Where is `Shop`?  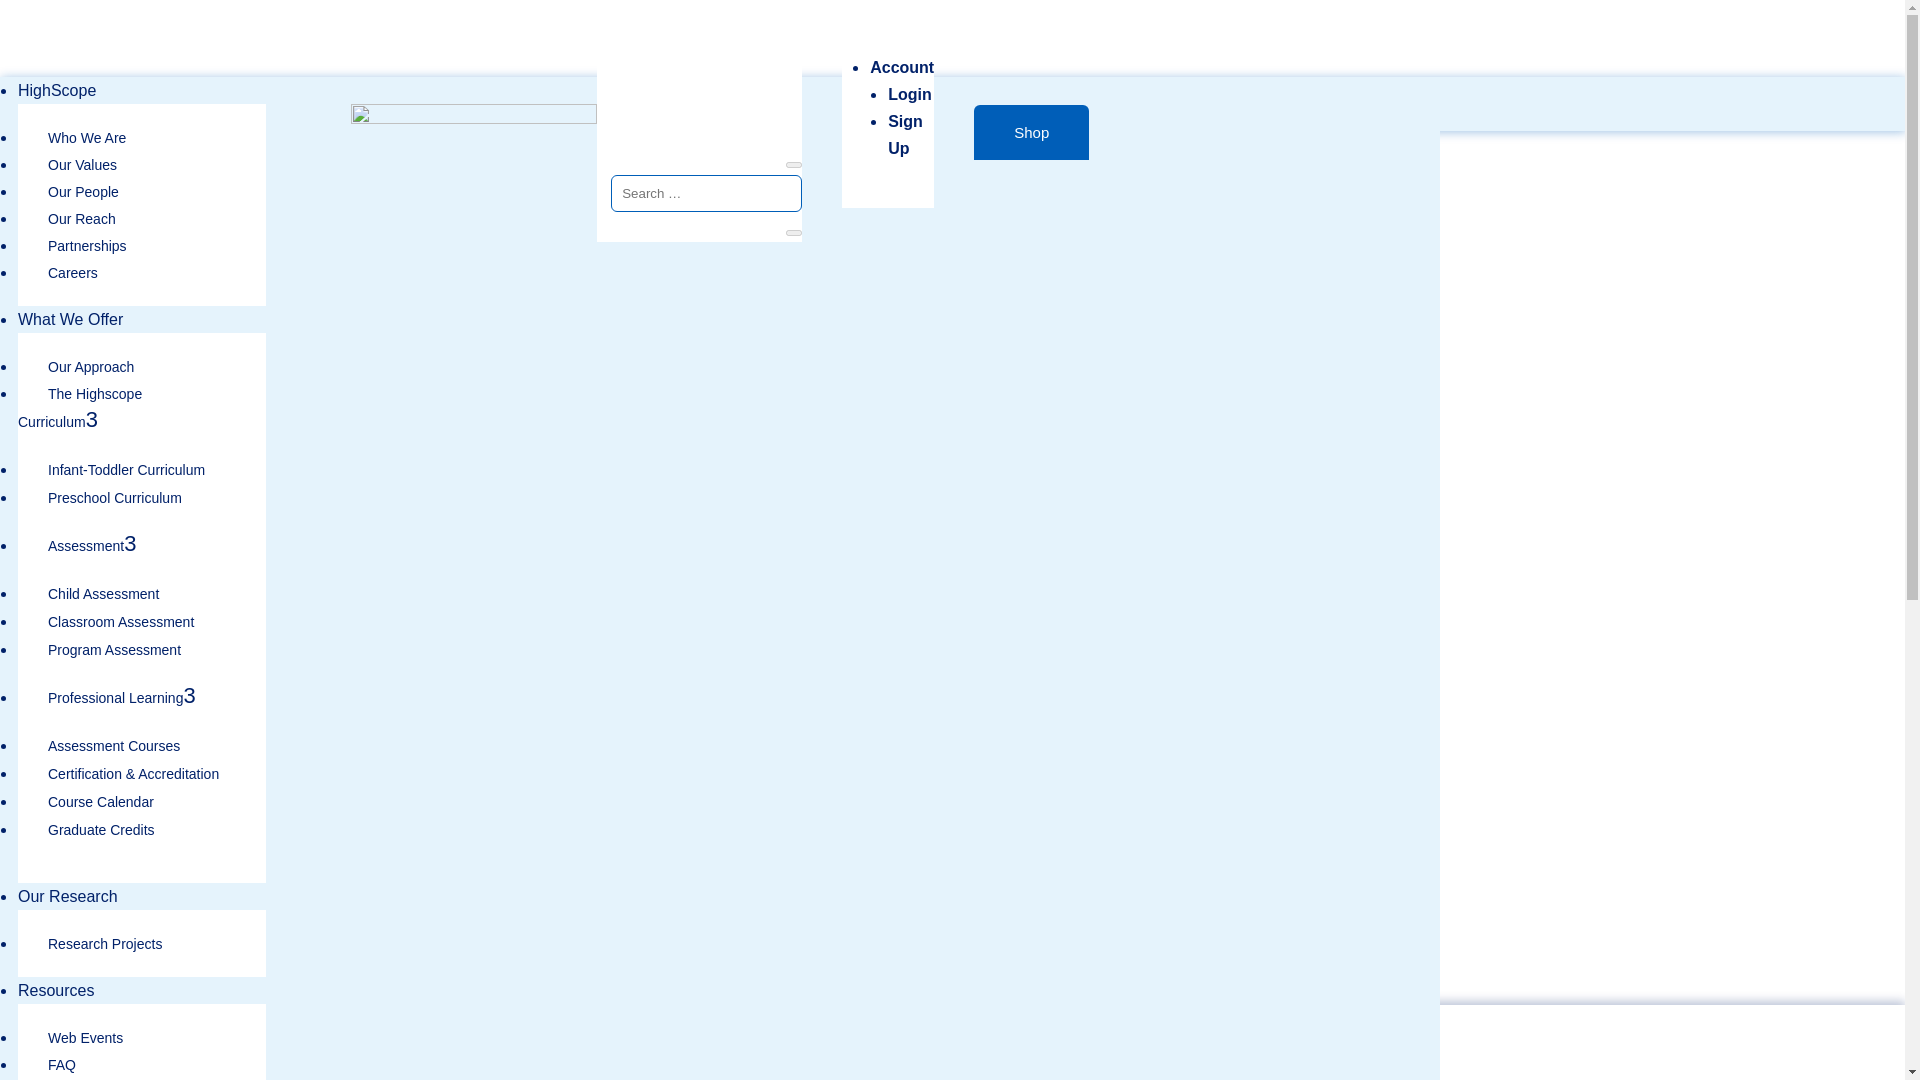 Shop is located at coordinates (1030, 132).